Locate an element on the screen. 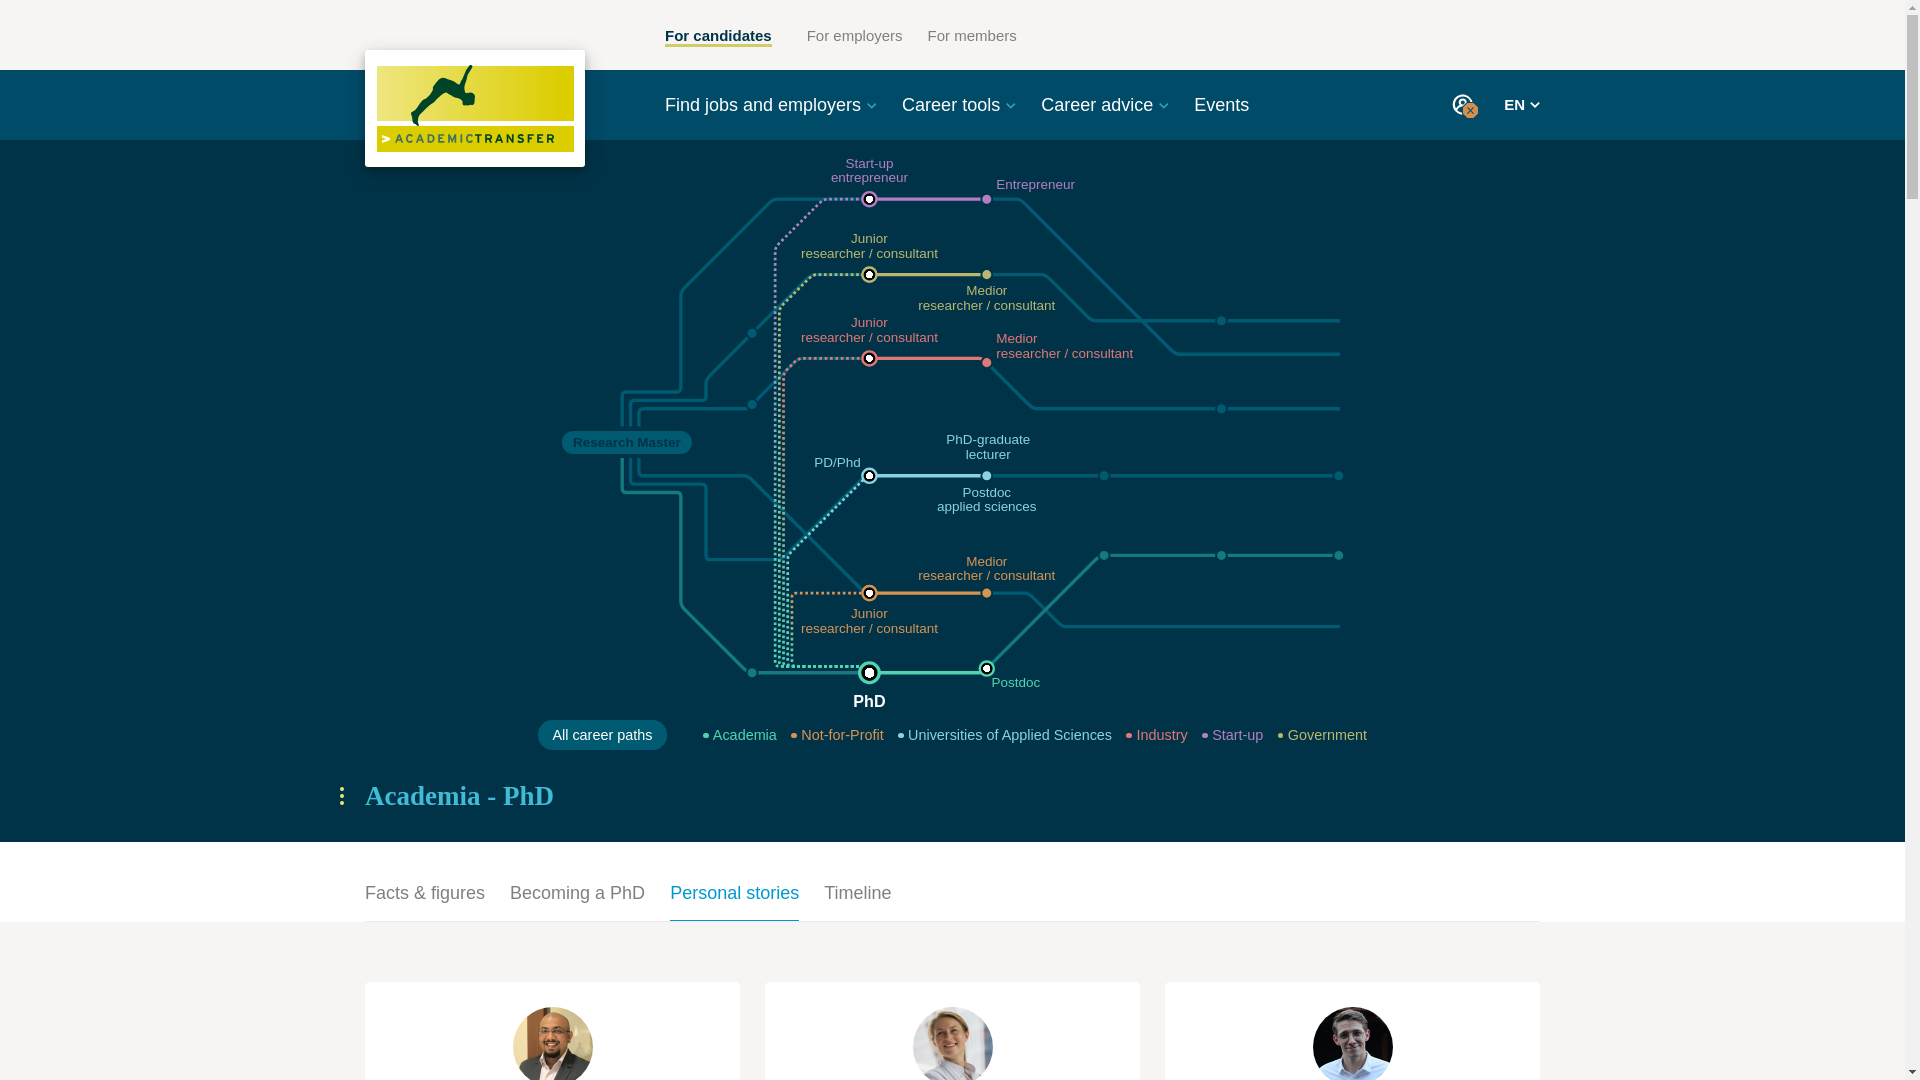  Government is located at coordinates (1322, 734).